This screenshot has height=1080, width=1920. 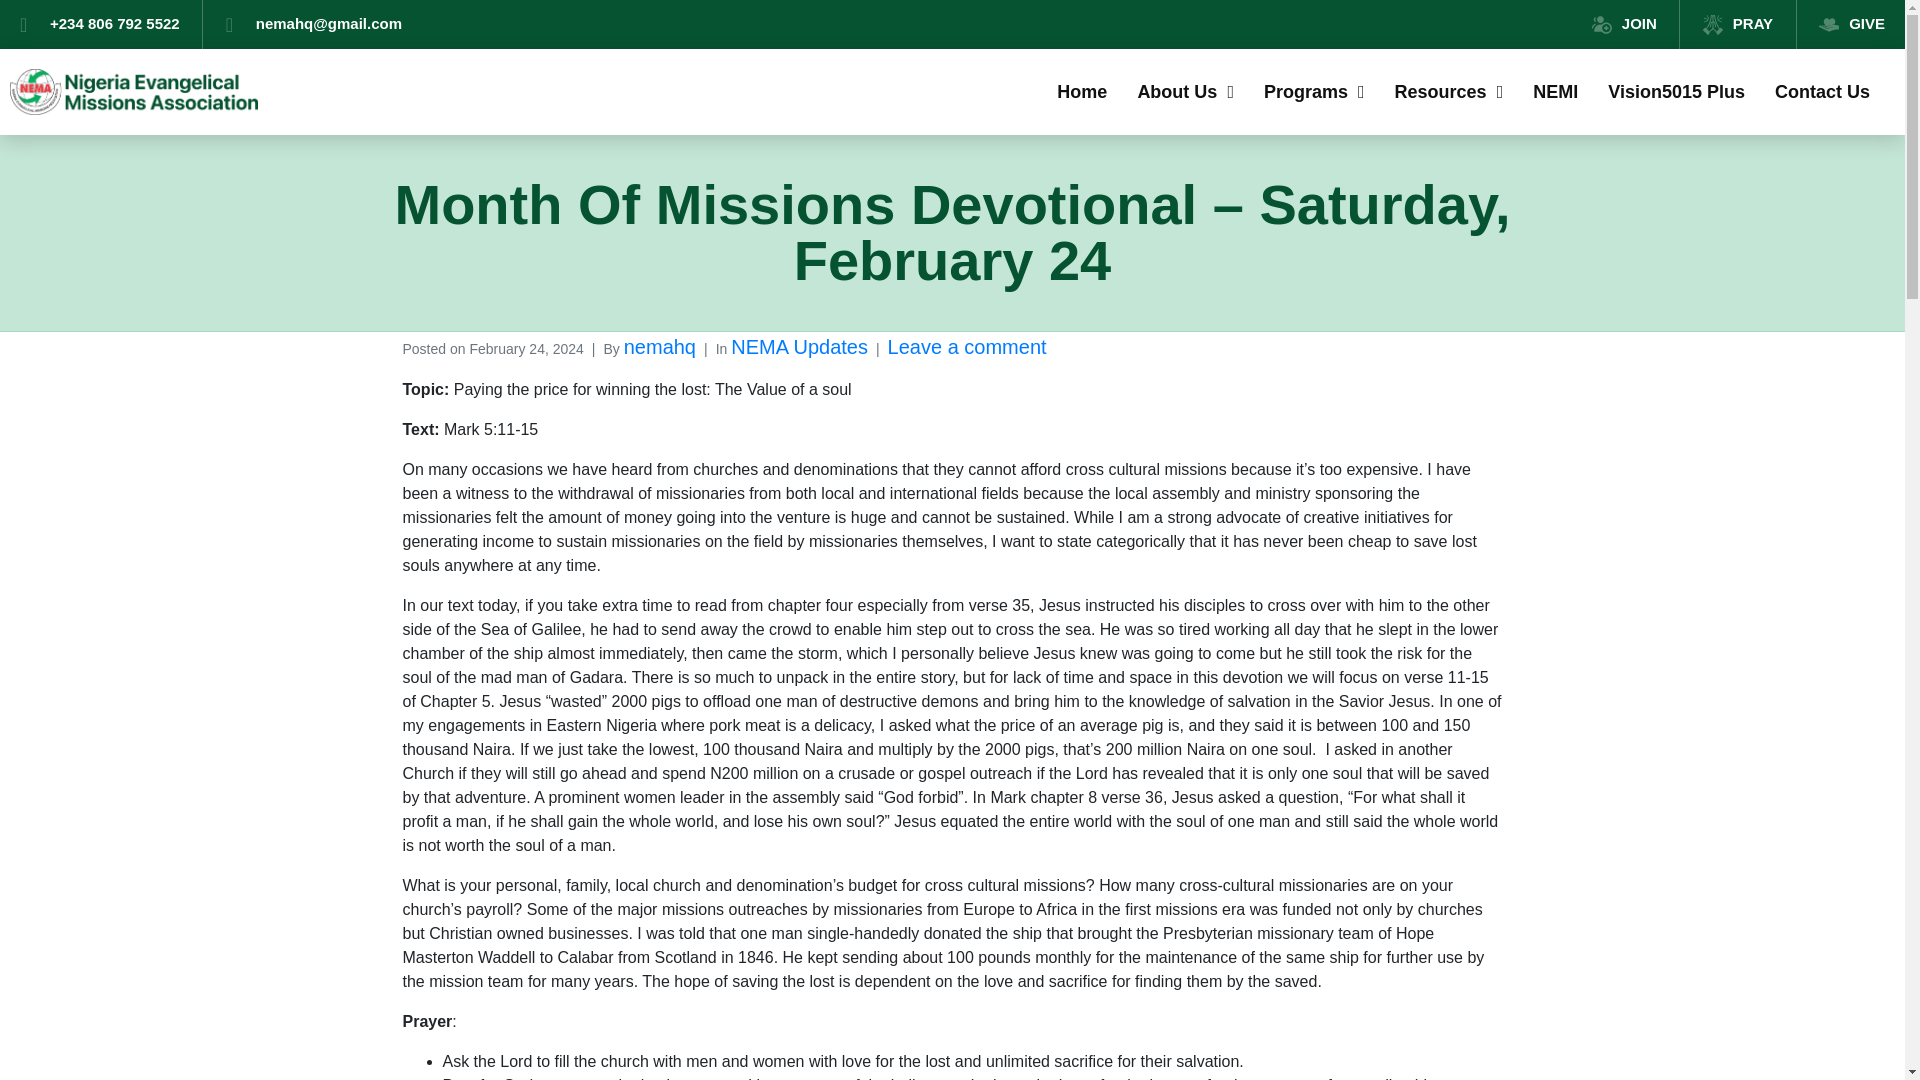 I want to click on Resources, so click(x=1449, y=92).